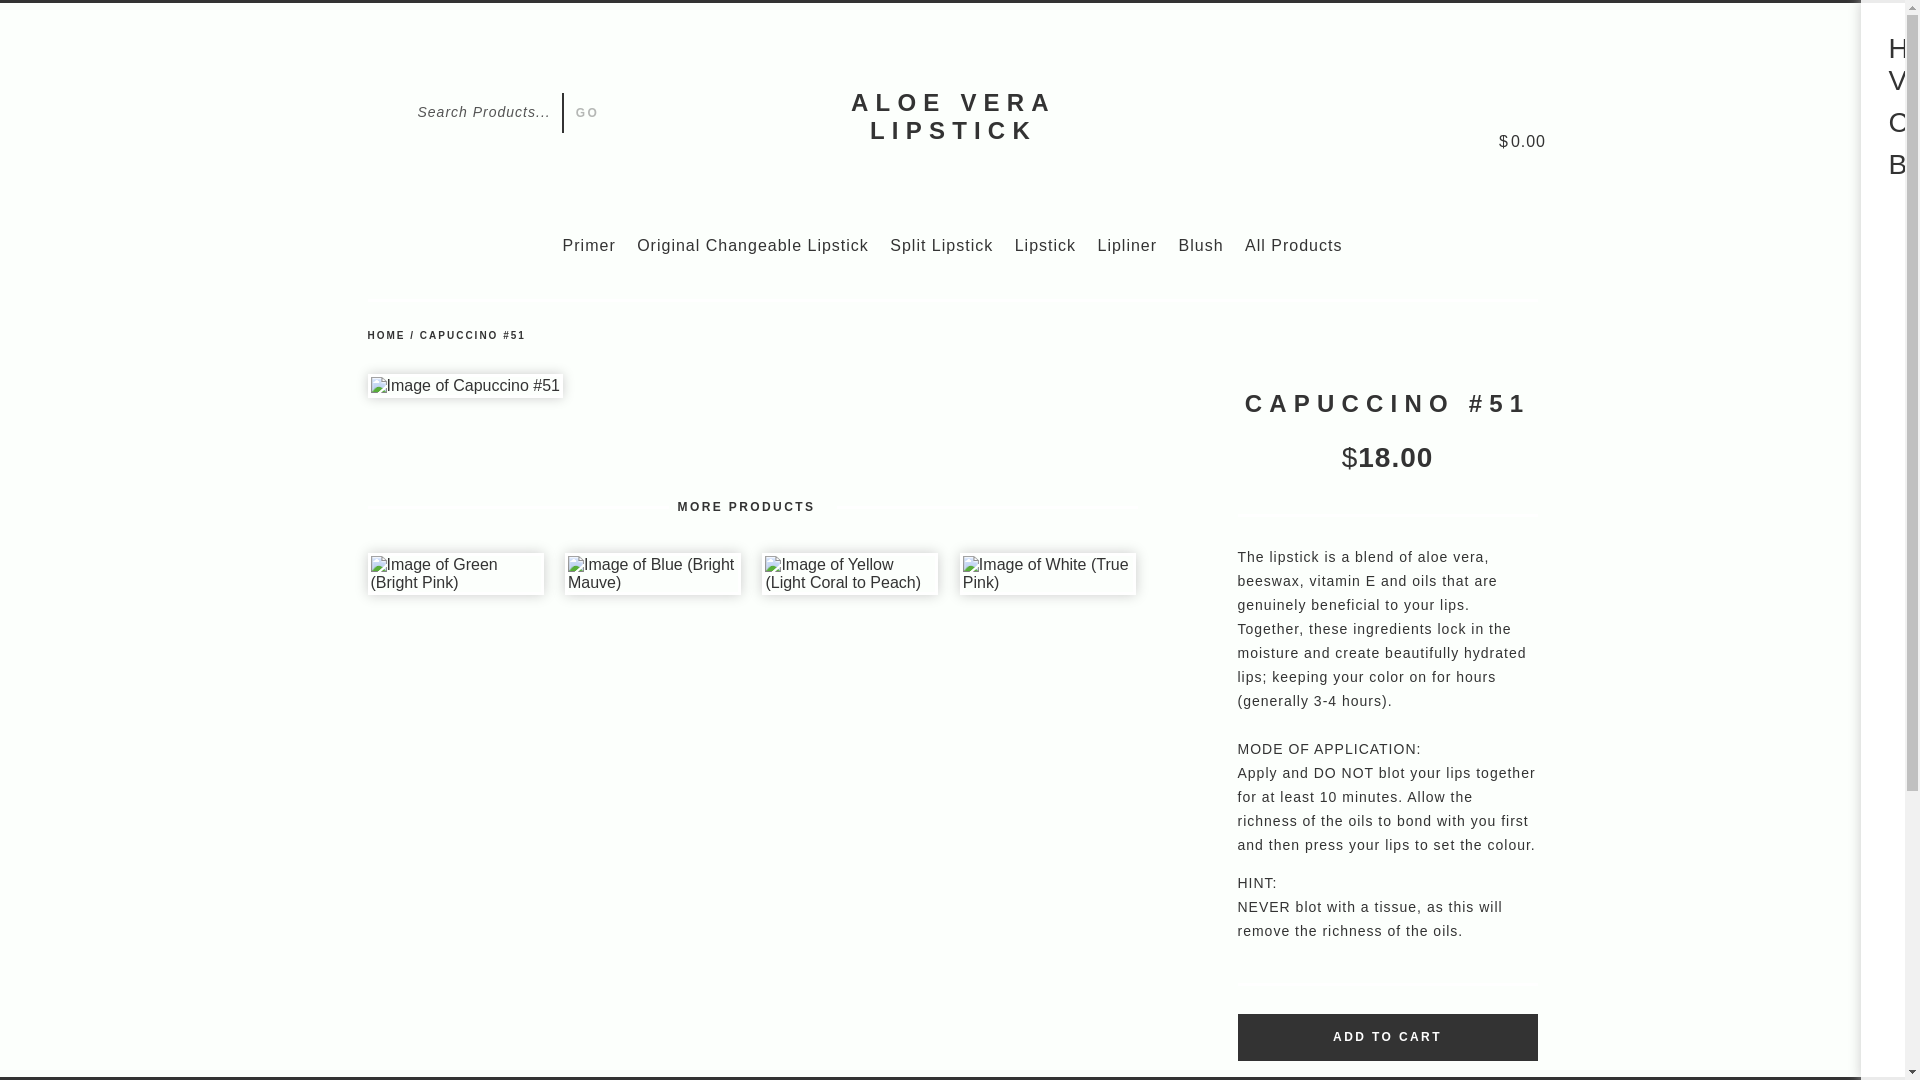 Image resolution: width=1920 pixels, height=1080 pixels. I want to click on Primer, so click(589, 244).